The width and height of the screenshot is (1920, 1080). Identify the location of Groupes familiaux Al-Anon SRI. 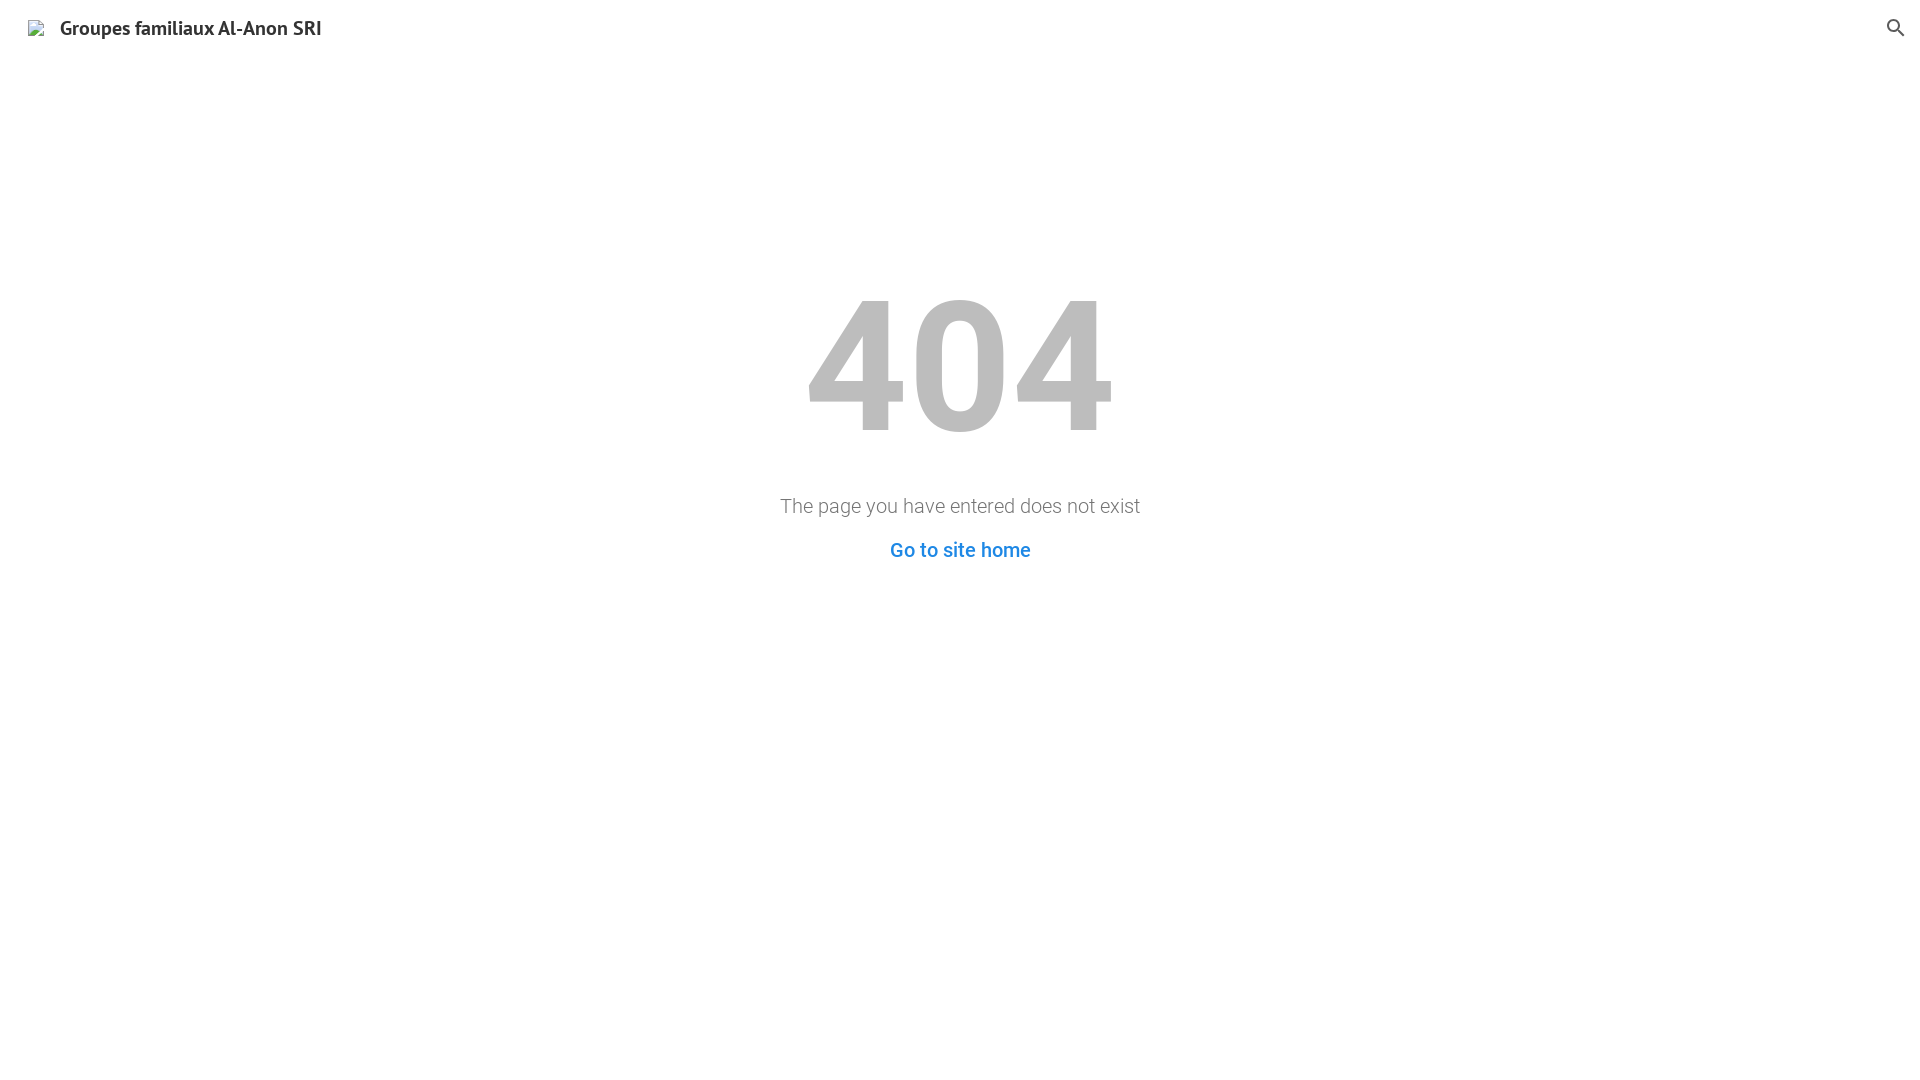
(175, 26).